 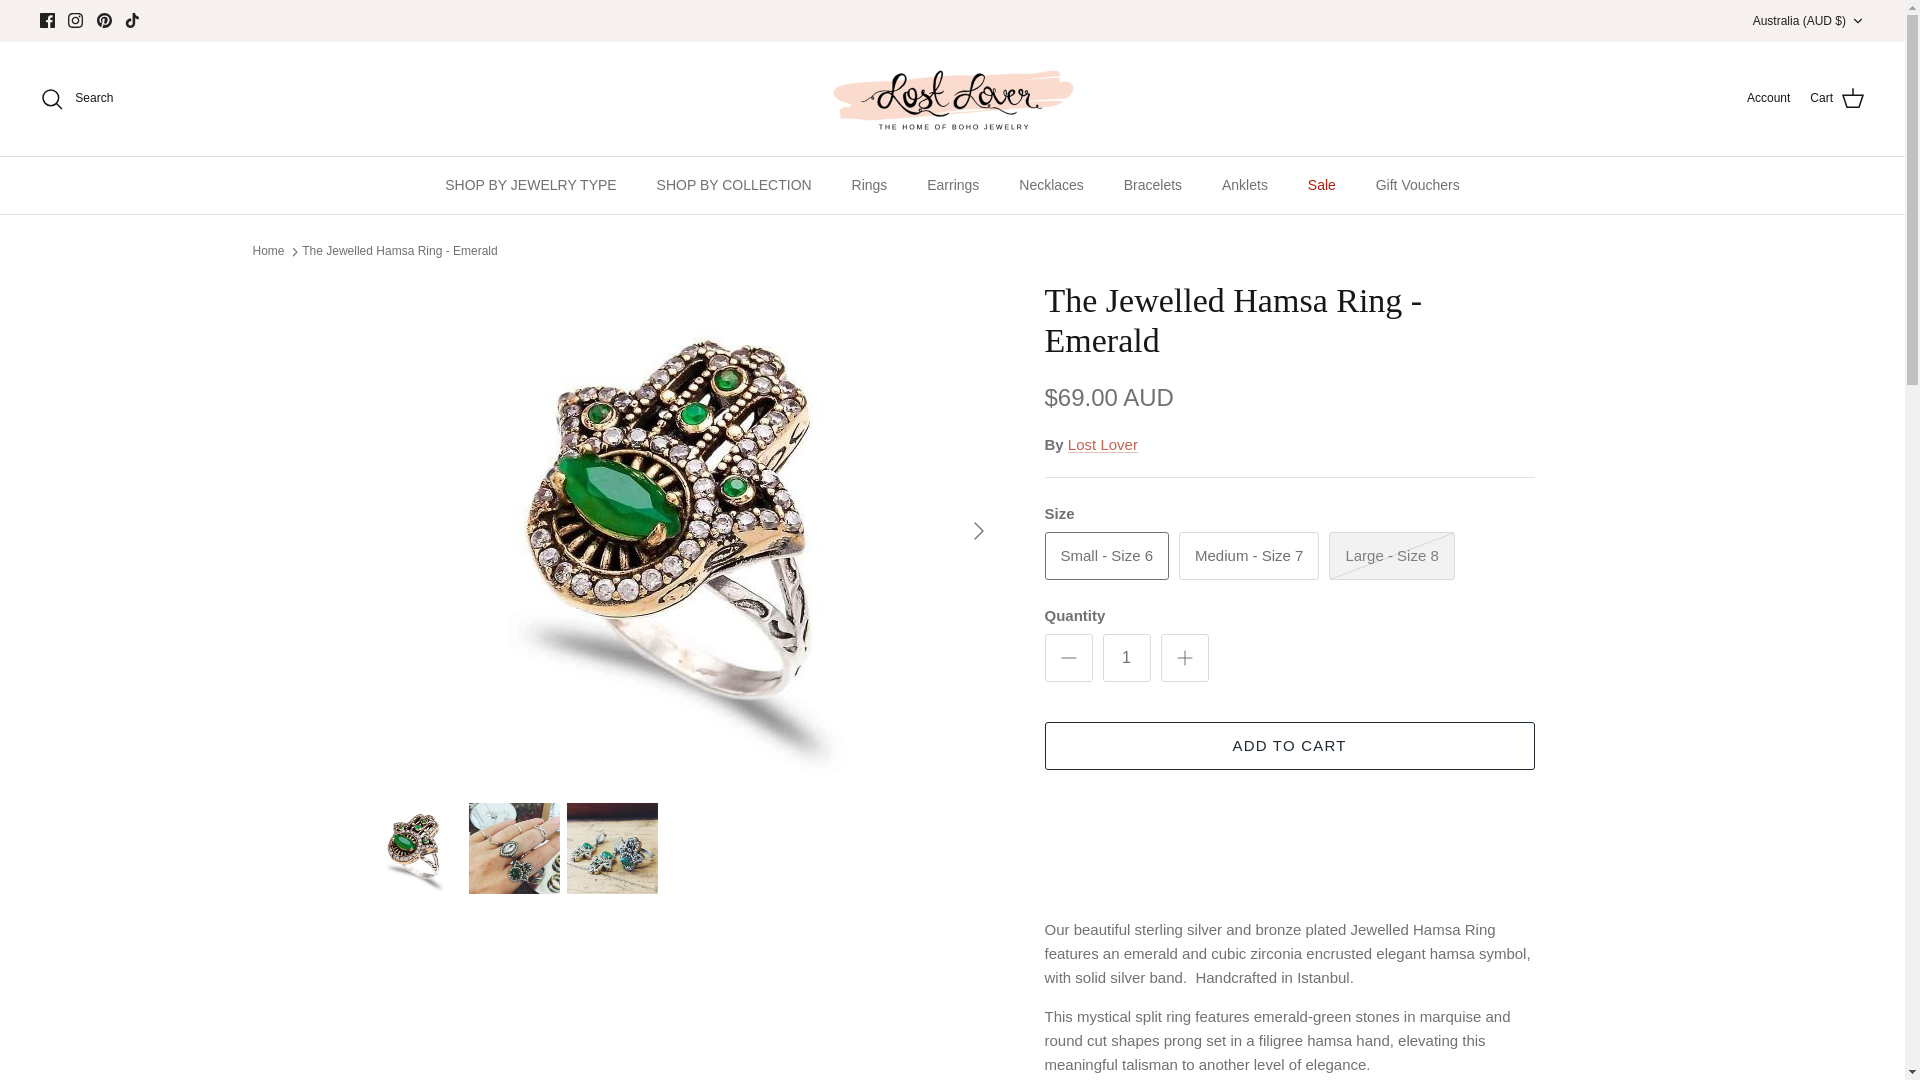 I want to click on Minus, so click(x=1068, y=658).